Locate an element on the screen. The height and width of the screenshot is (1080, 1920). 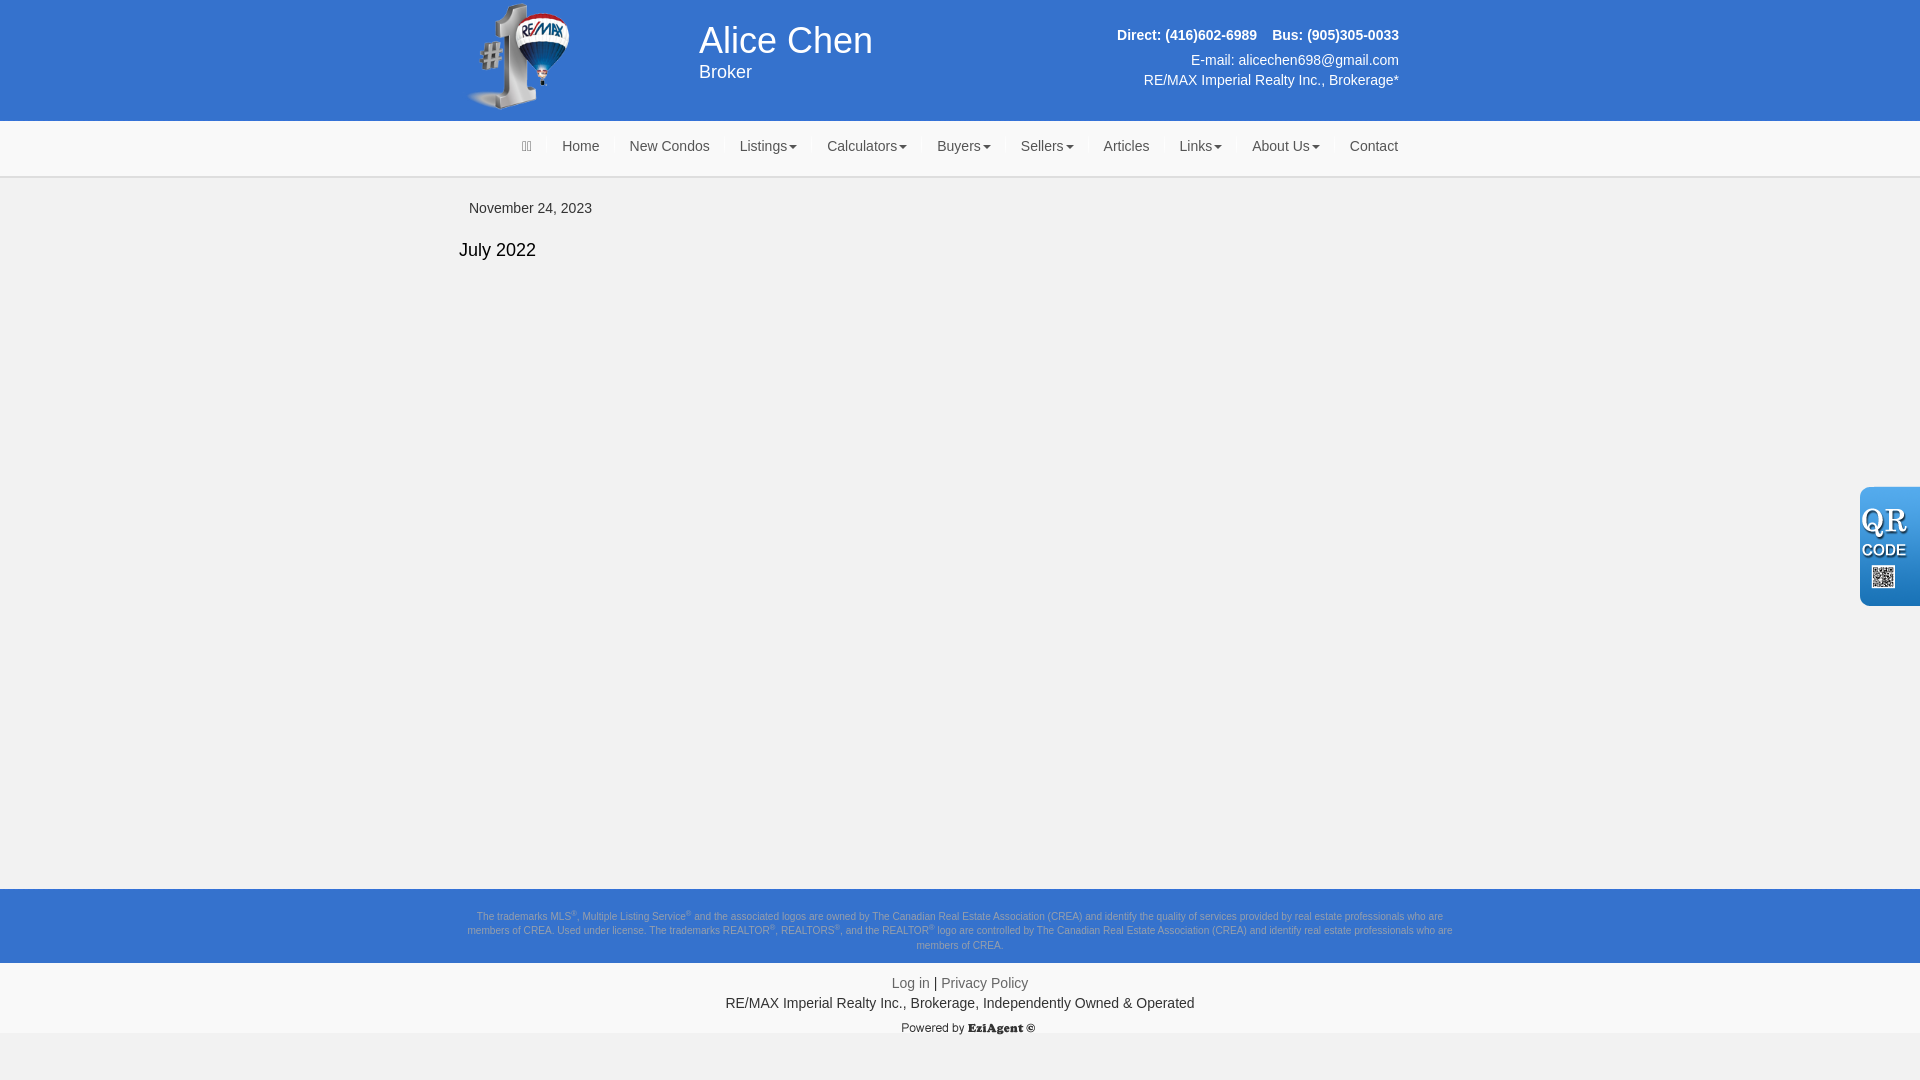
Links is located at coordinates (1200, 146).